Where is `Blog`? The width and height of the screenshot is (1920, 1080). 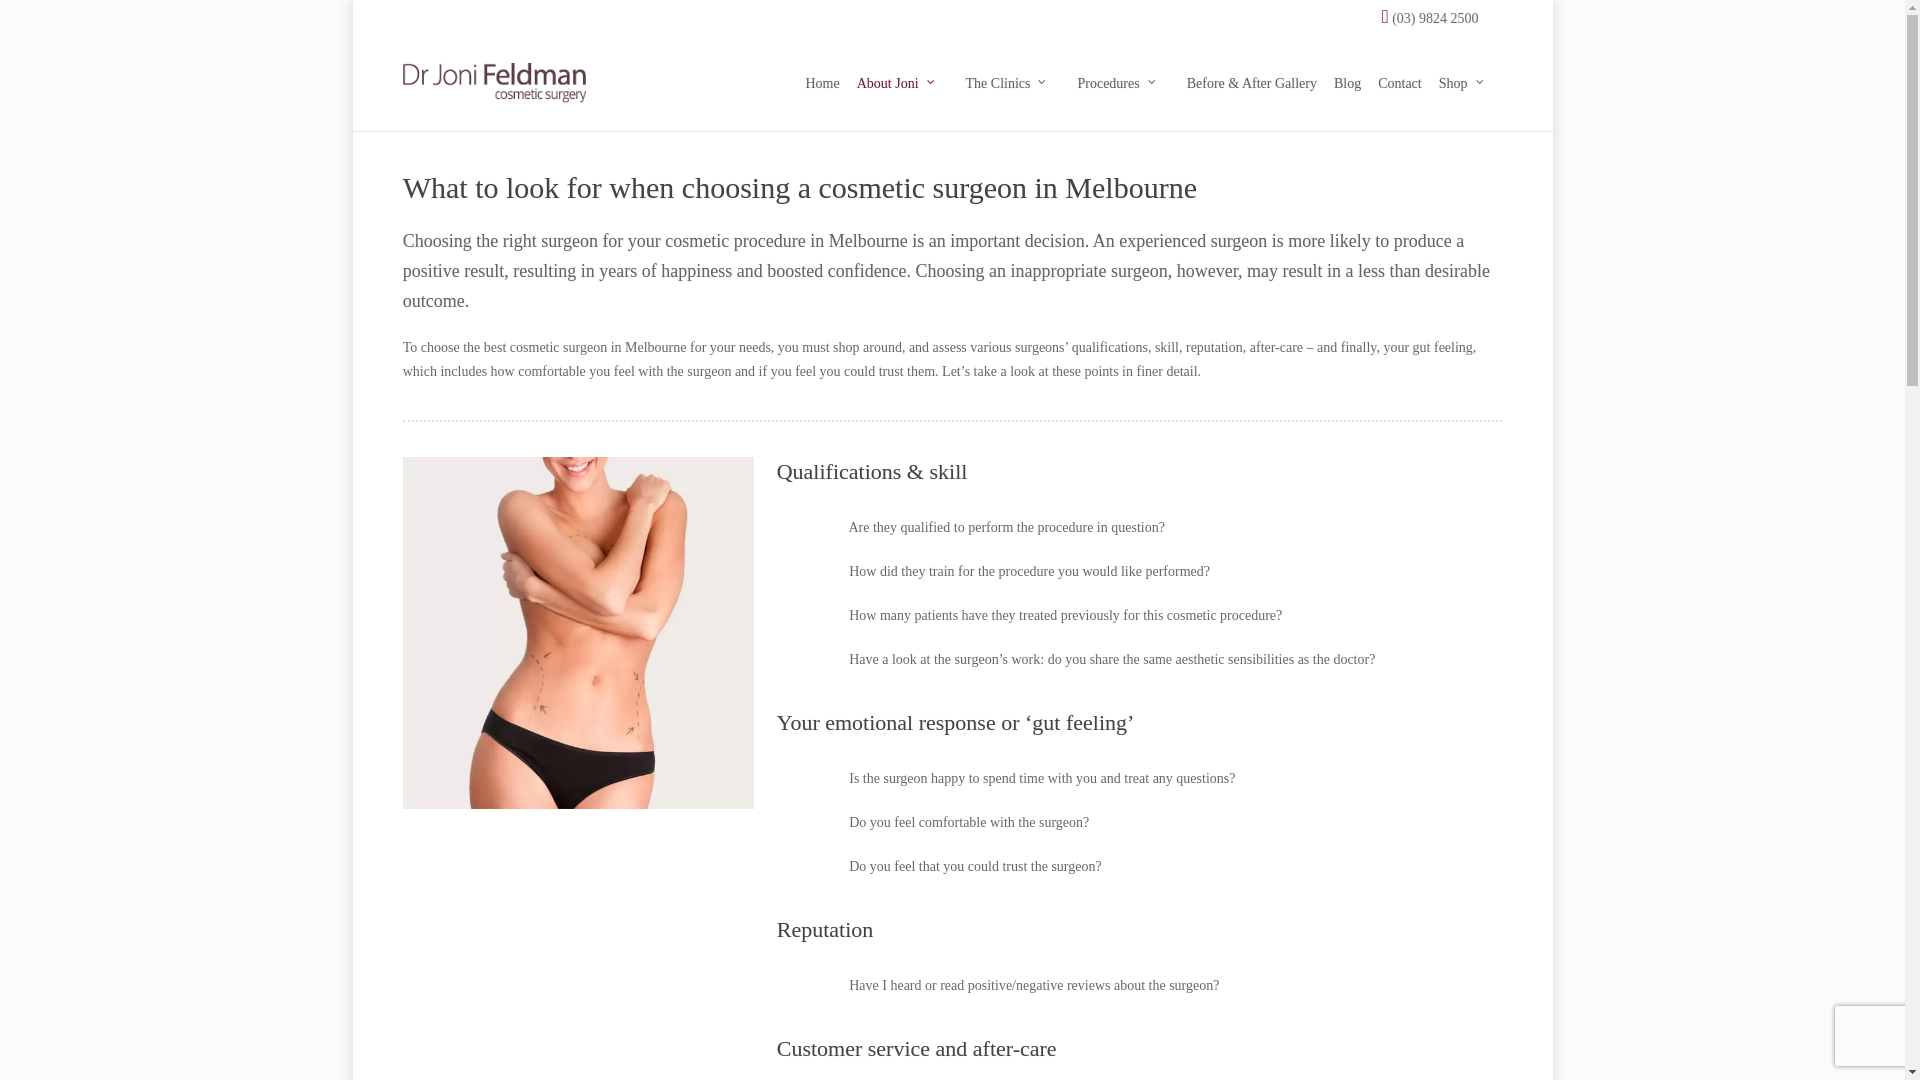 Blog is located at coordinates (1344, 84).